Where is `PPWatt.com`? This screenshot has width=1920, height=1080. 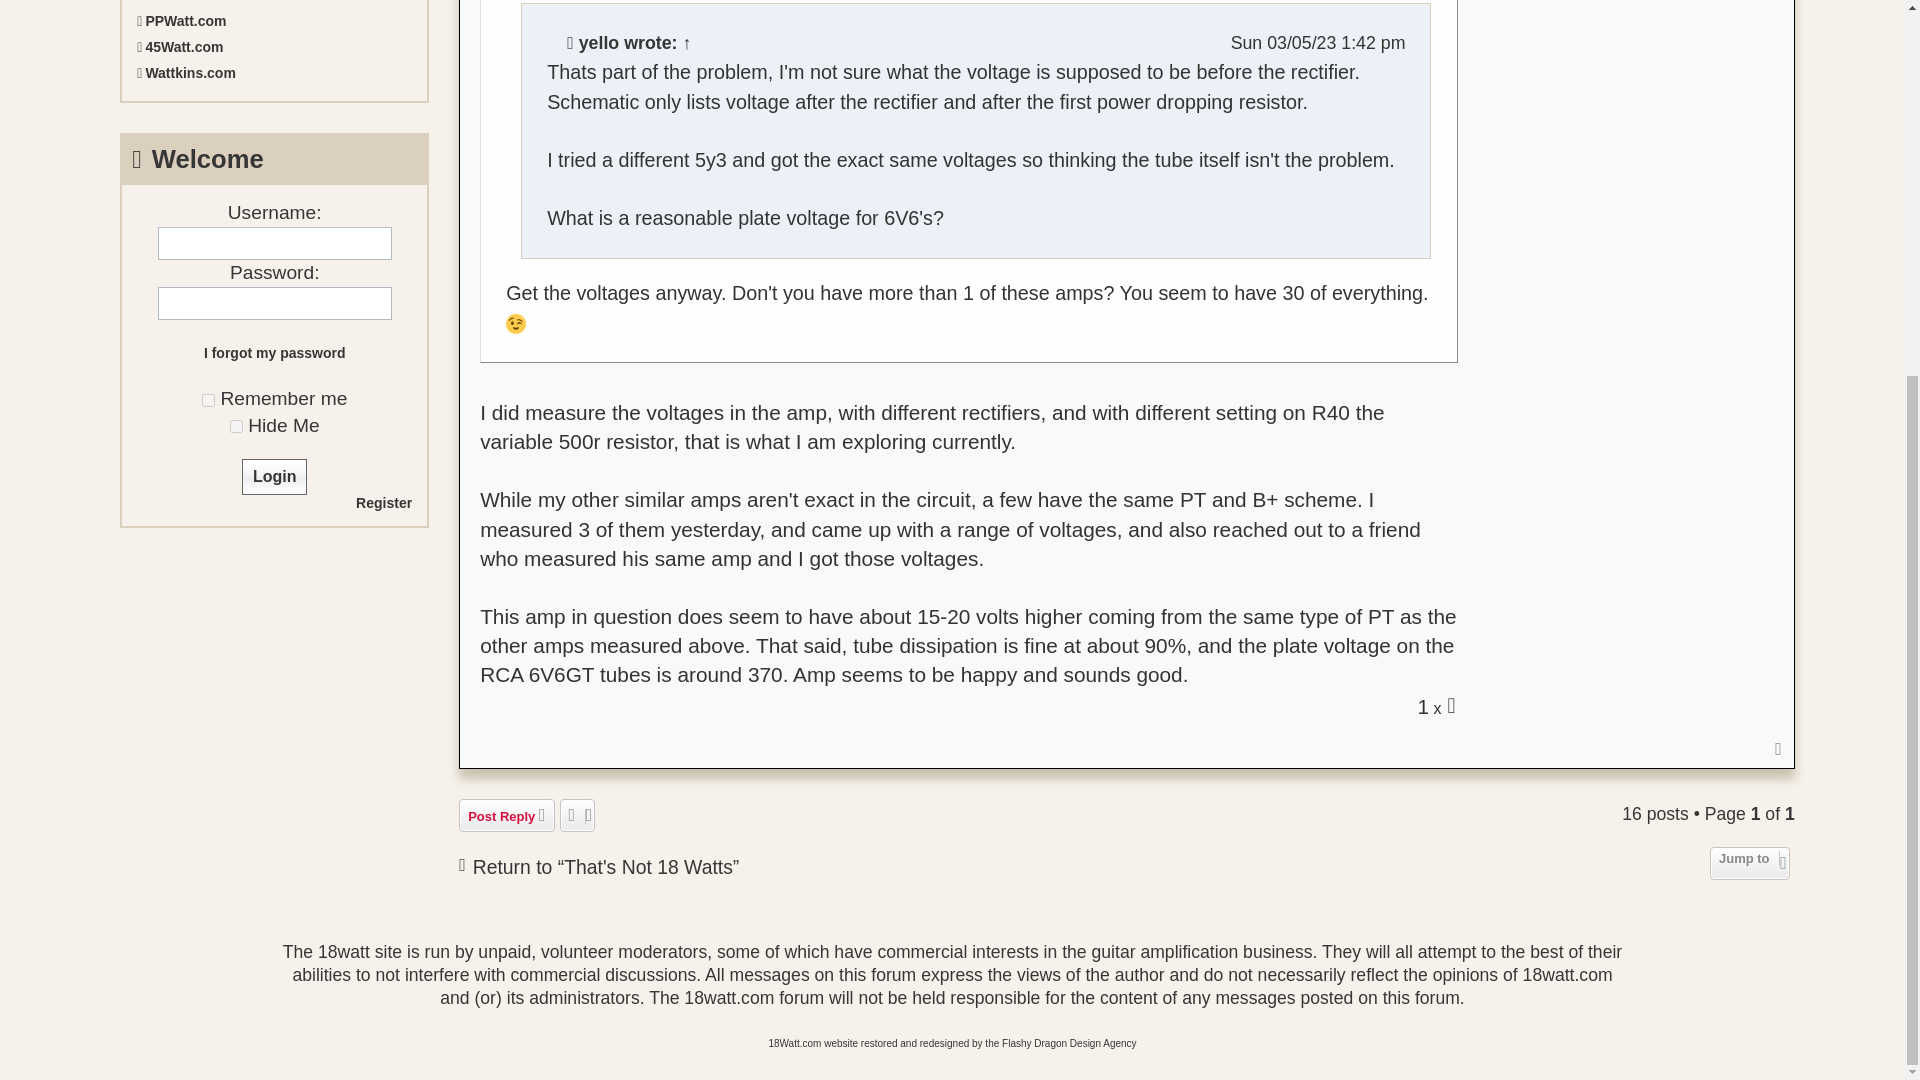 PPWatt.com is located at coordinates (274, 20).